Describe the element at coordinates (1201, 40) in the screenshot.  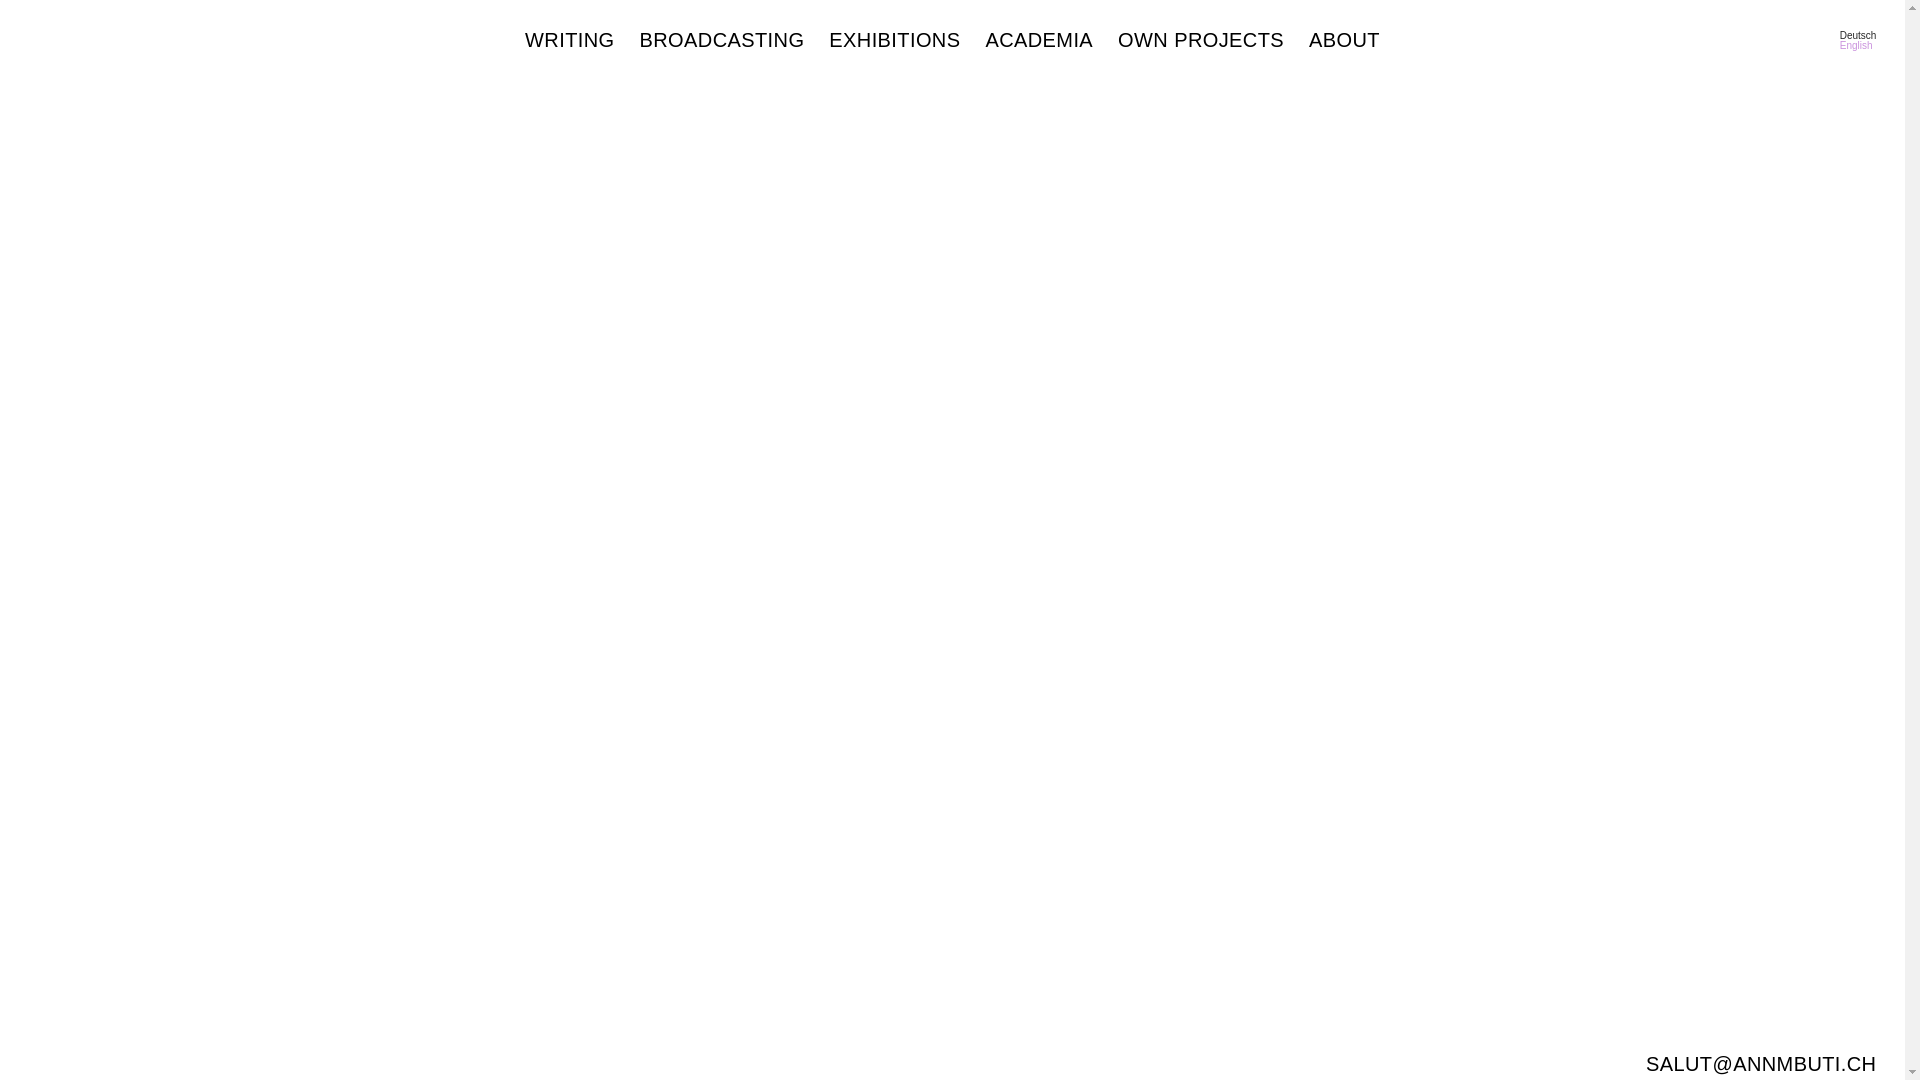
I see `OWN PROJECTS` at that location.